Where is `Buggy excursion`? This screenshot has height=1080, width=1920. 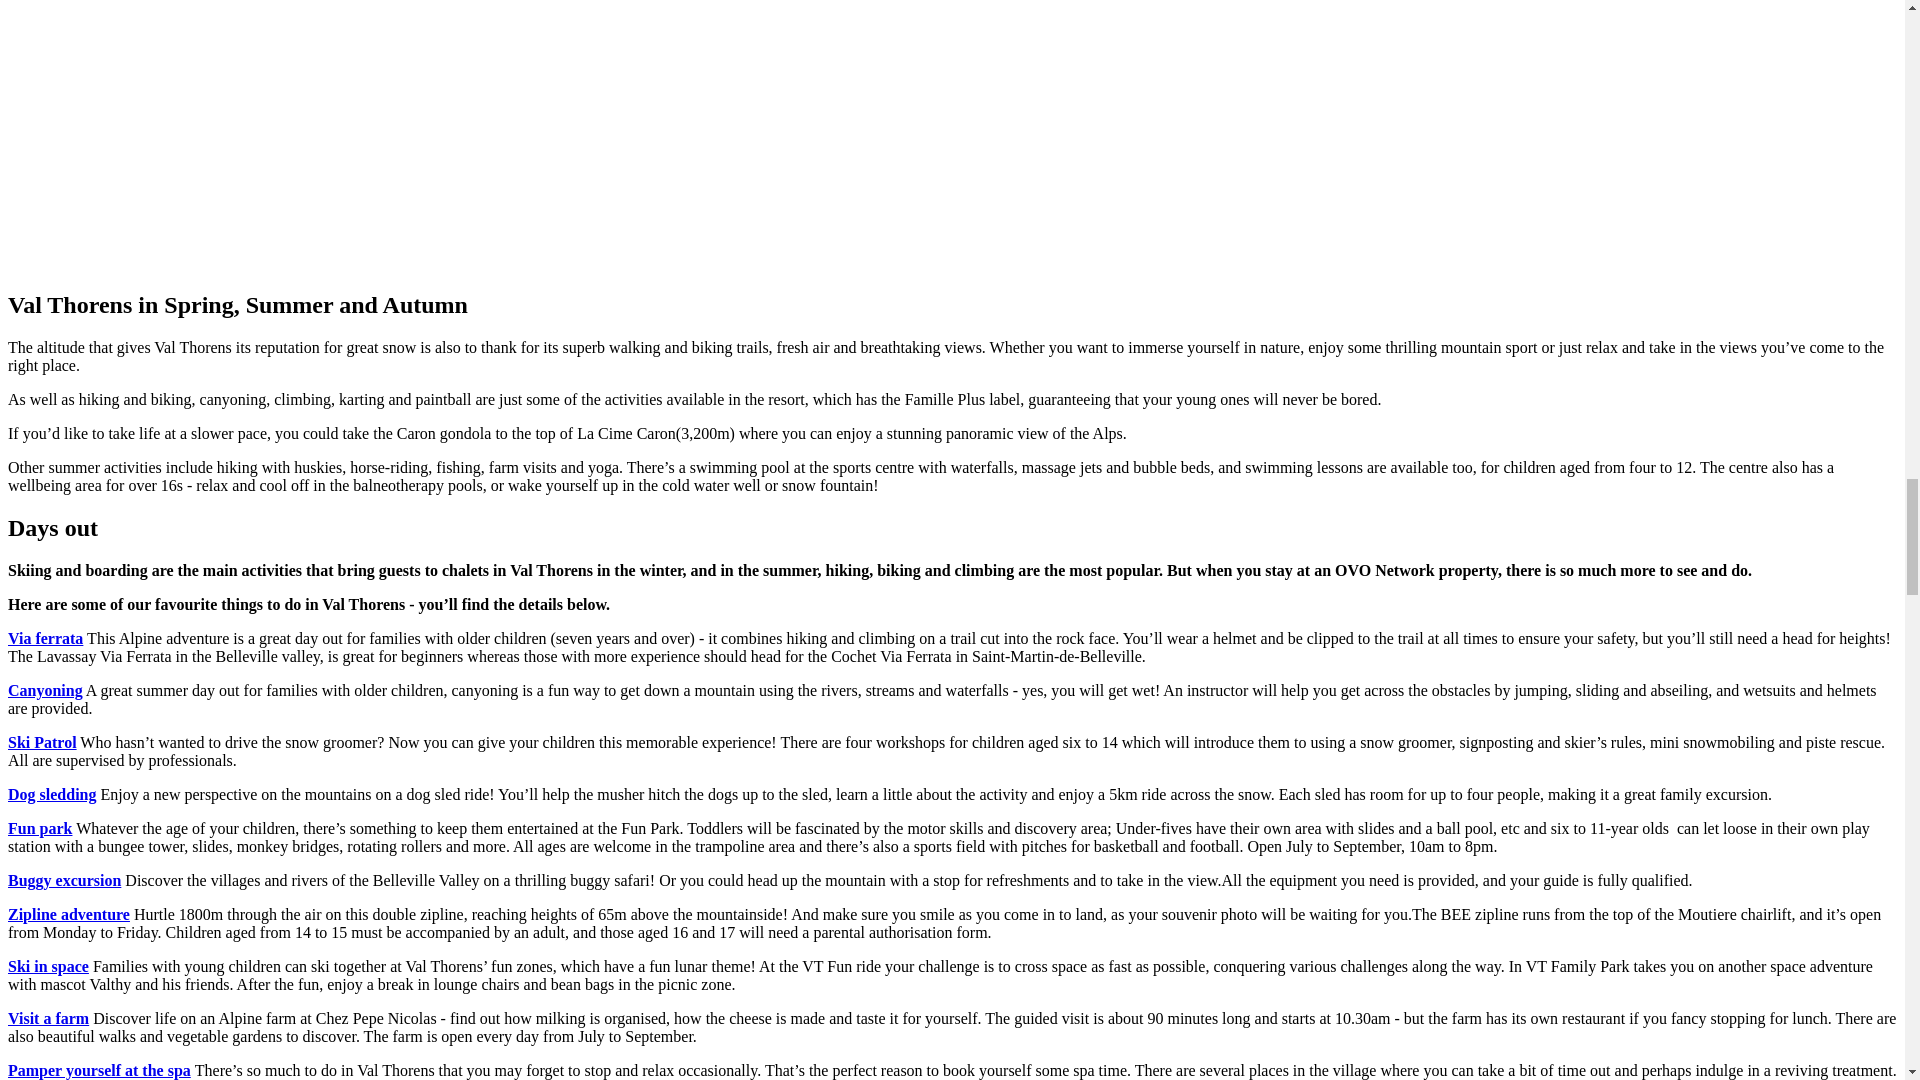
Buggy excursion is located at coordinates (64, 880).